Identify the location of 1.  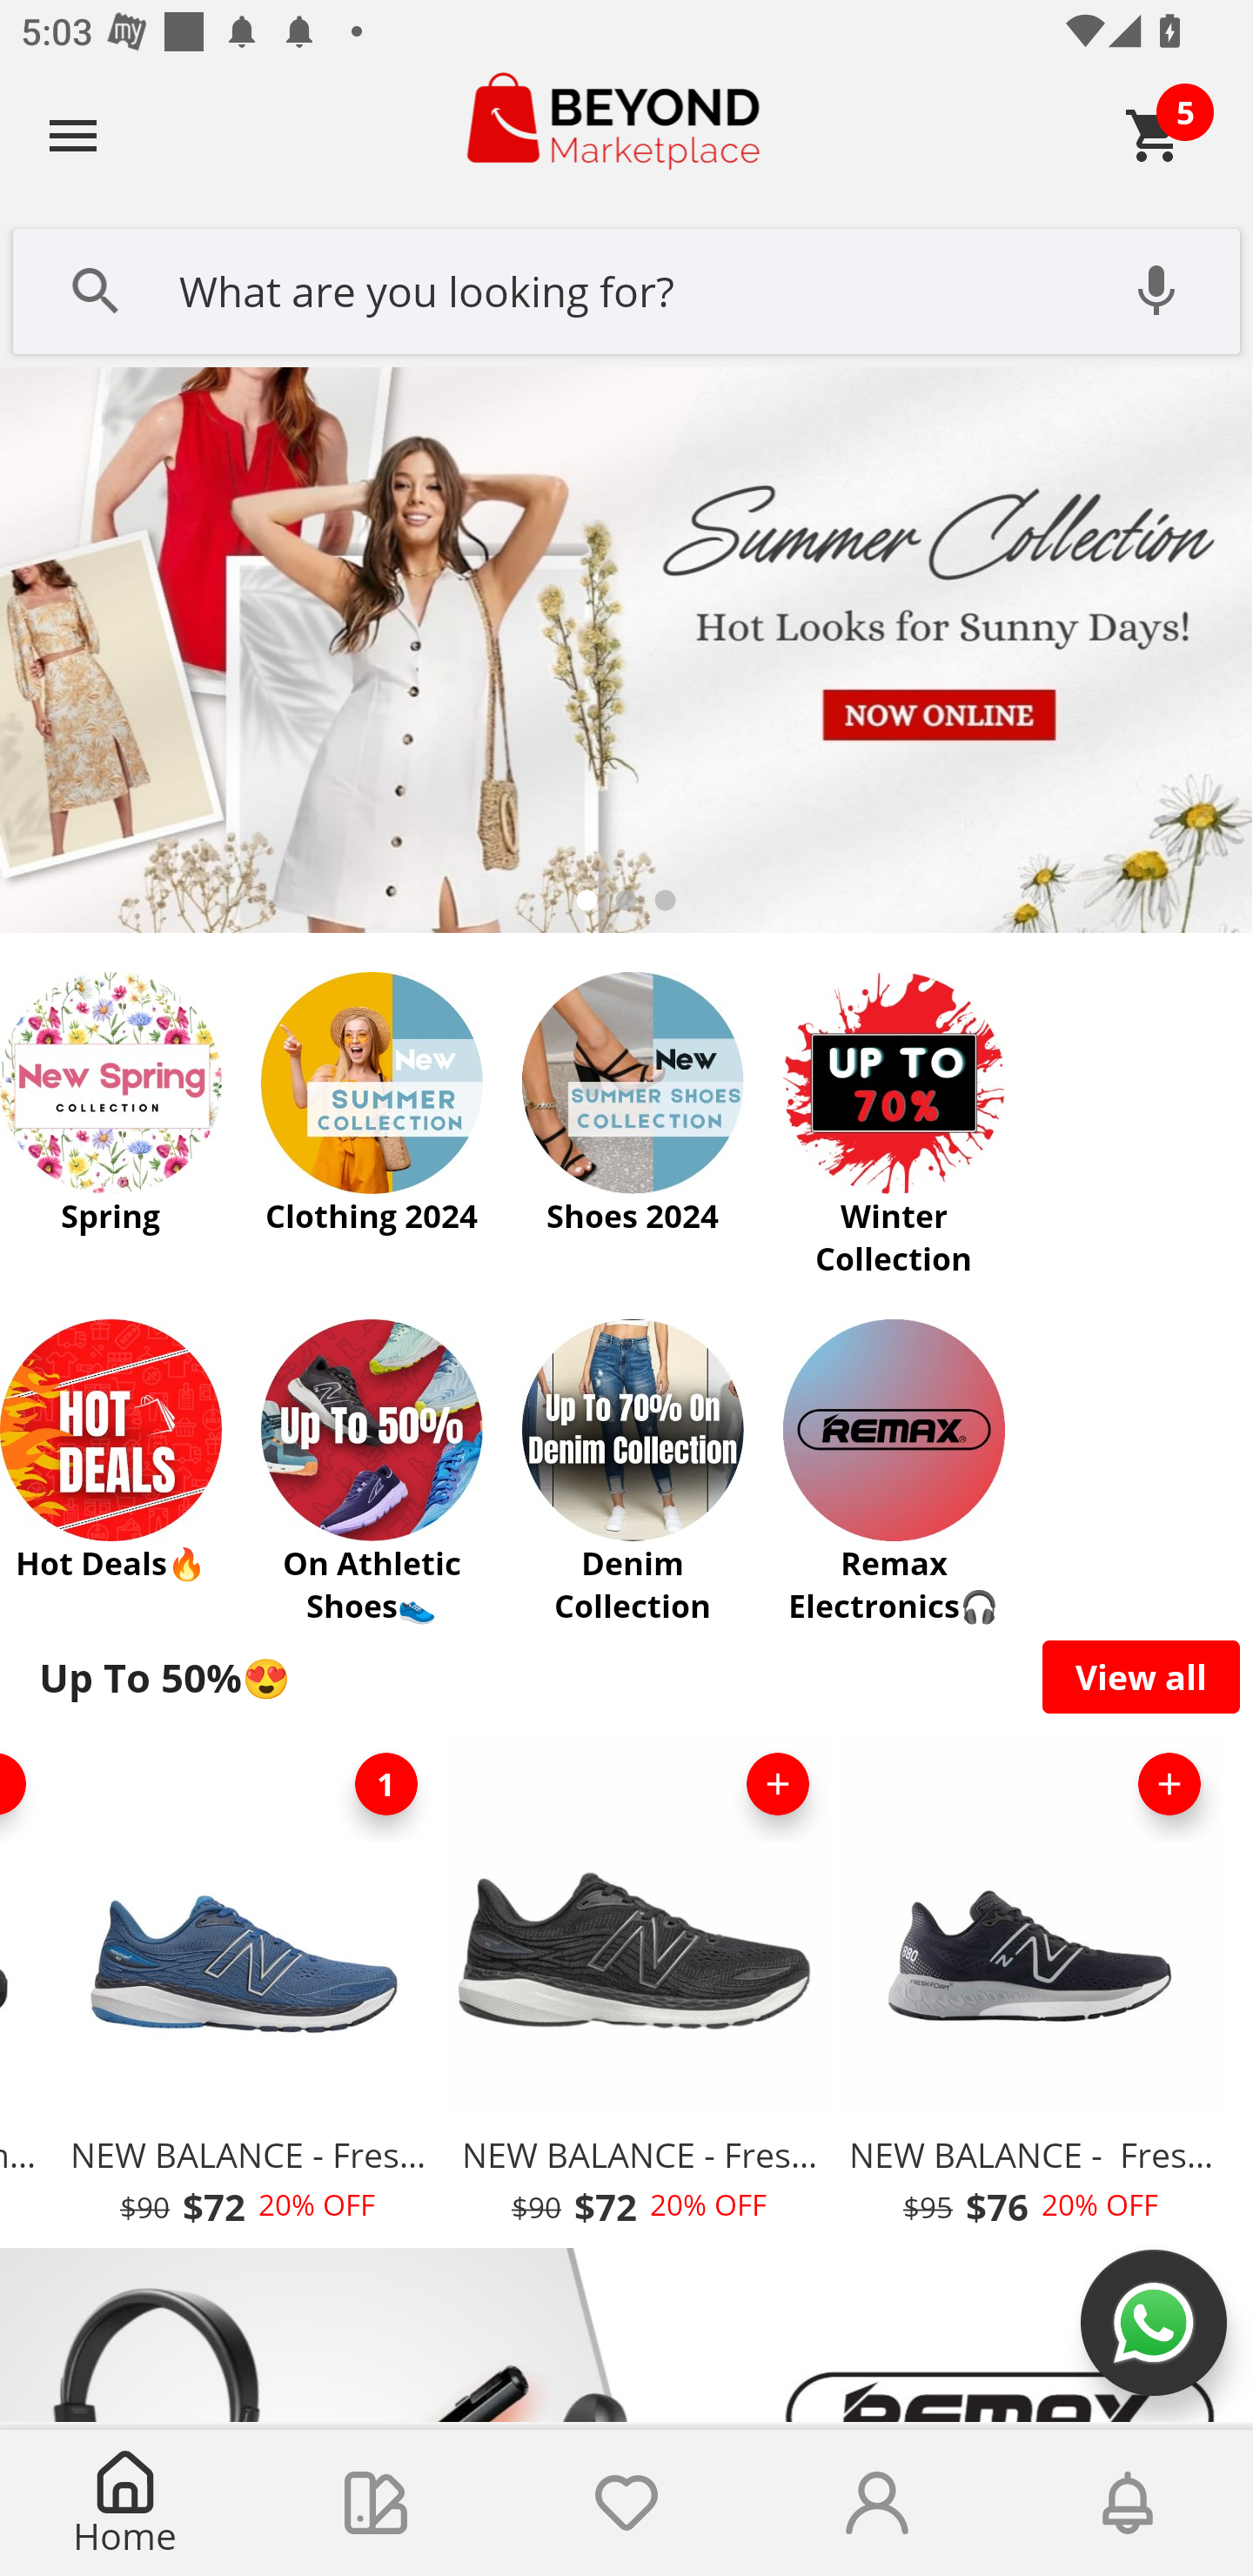
(385, 1784).